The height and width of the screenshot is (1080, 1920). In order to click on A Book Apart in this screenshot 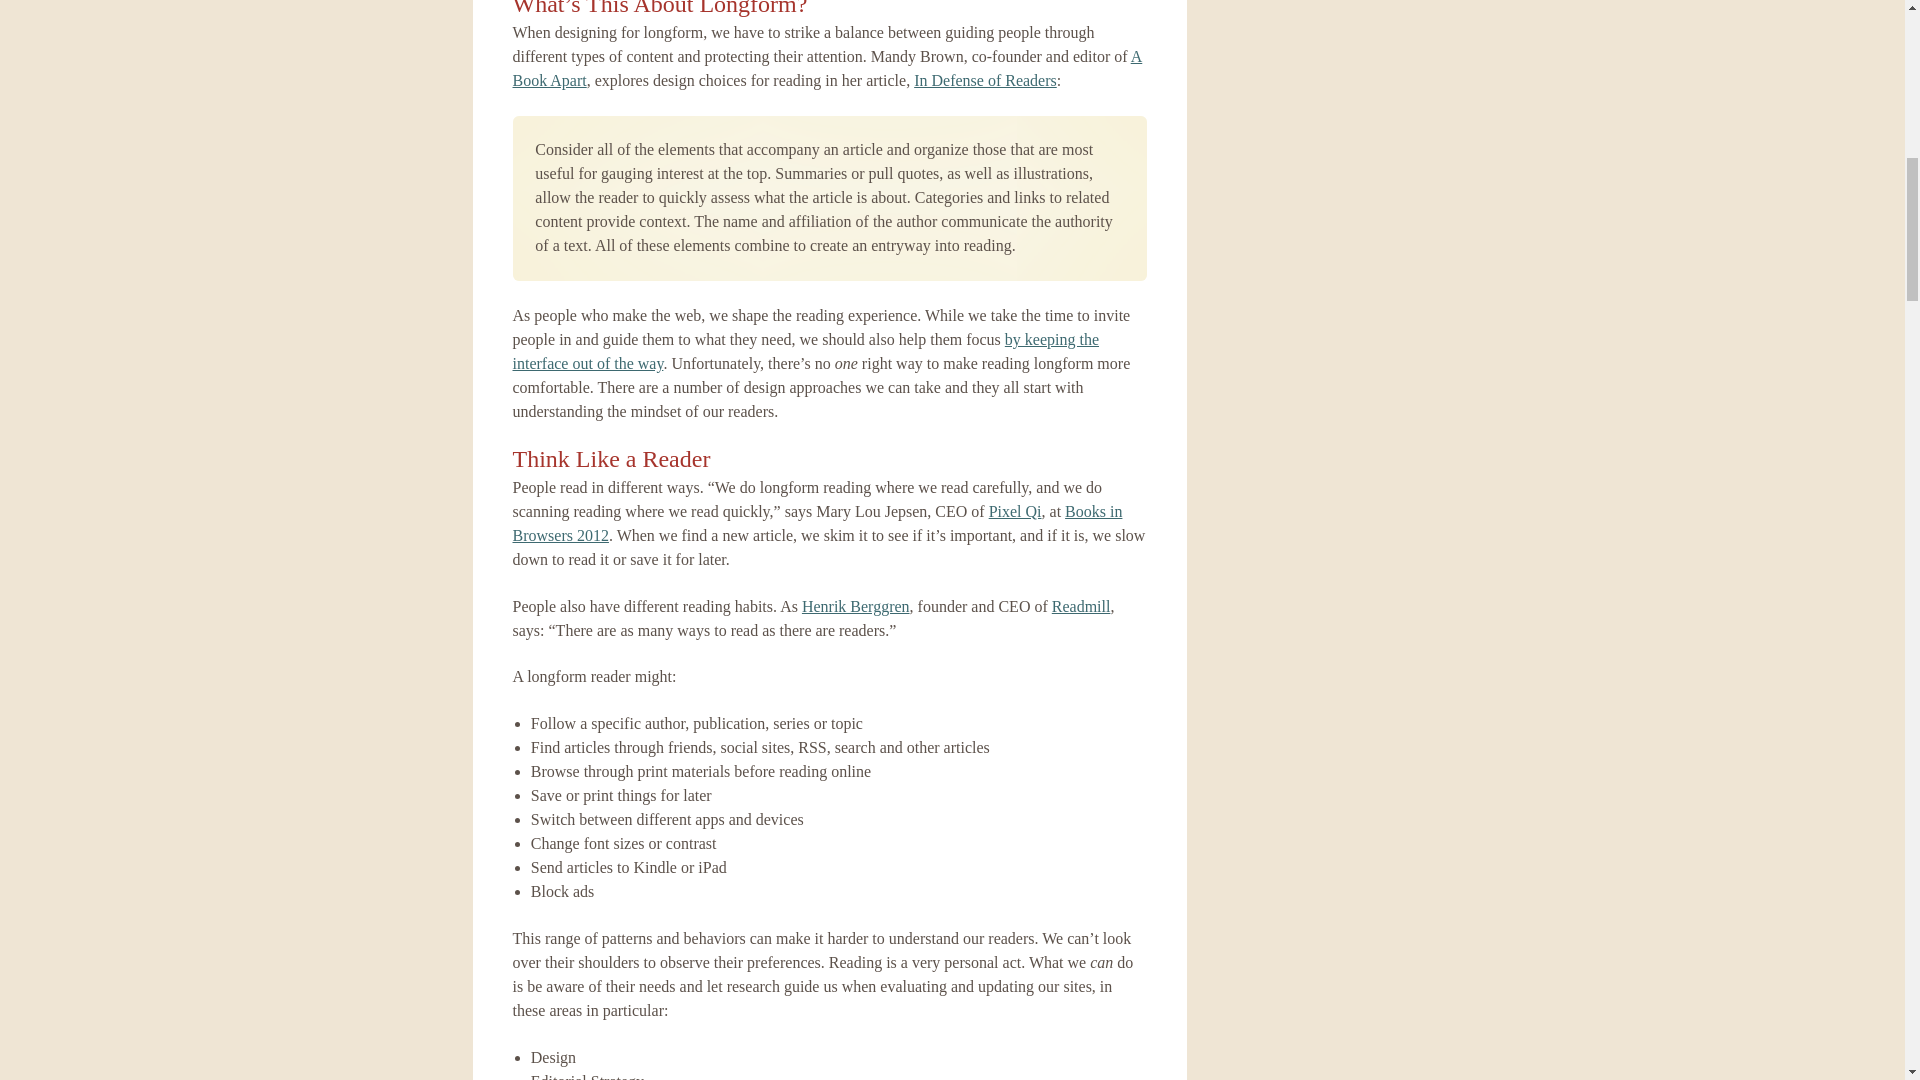, I will do `click(827, 68)`.